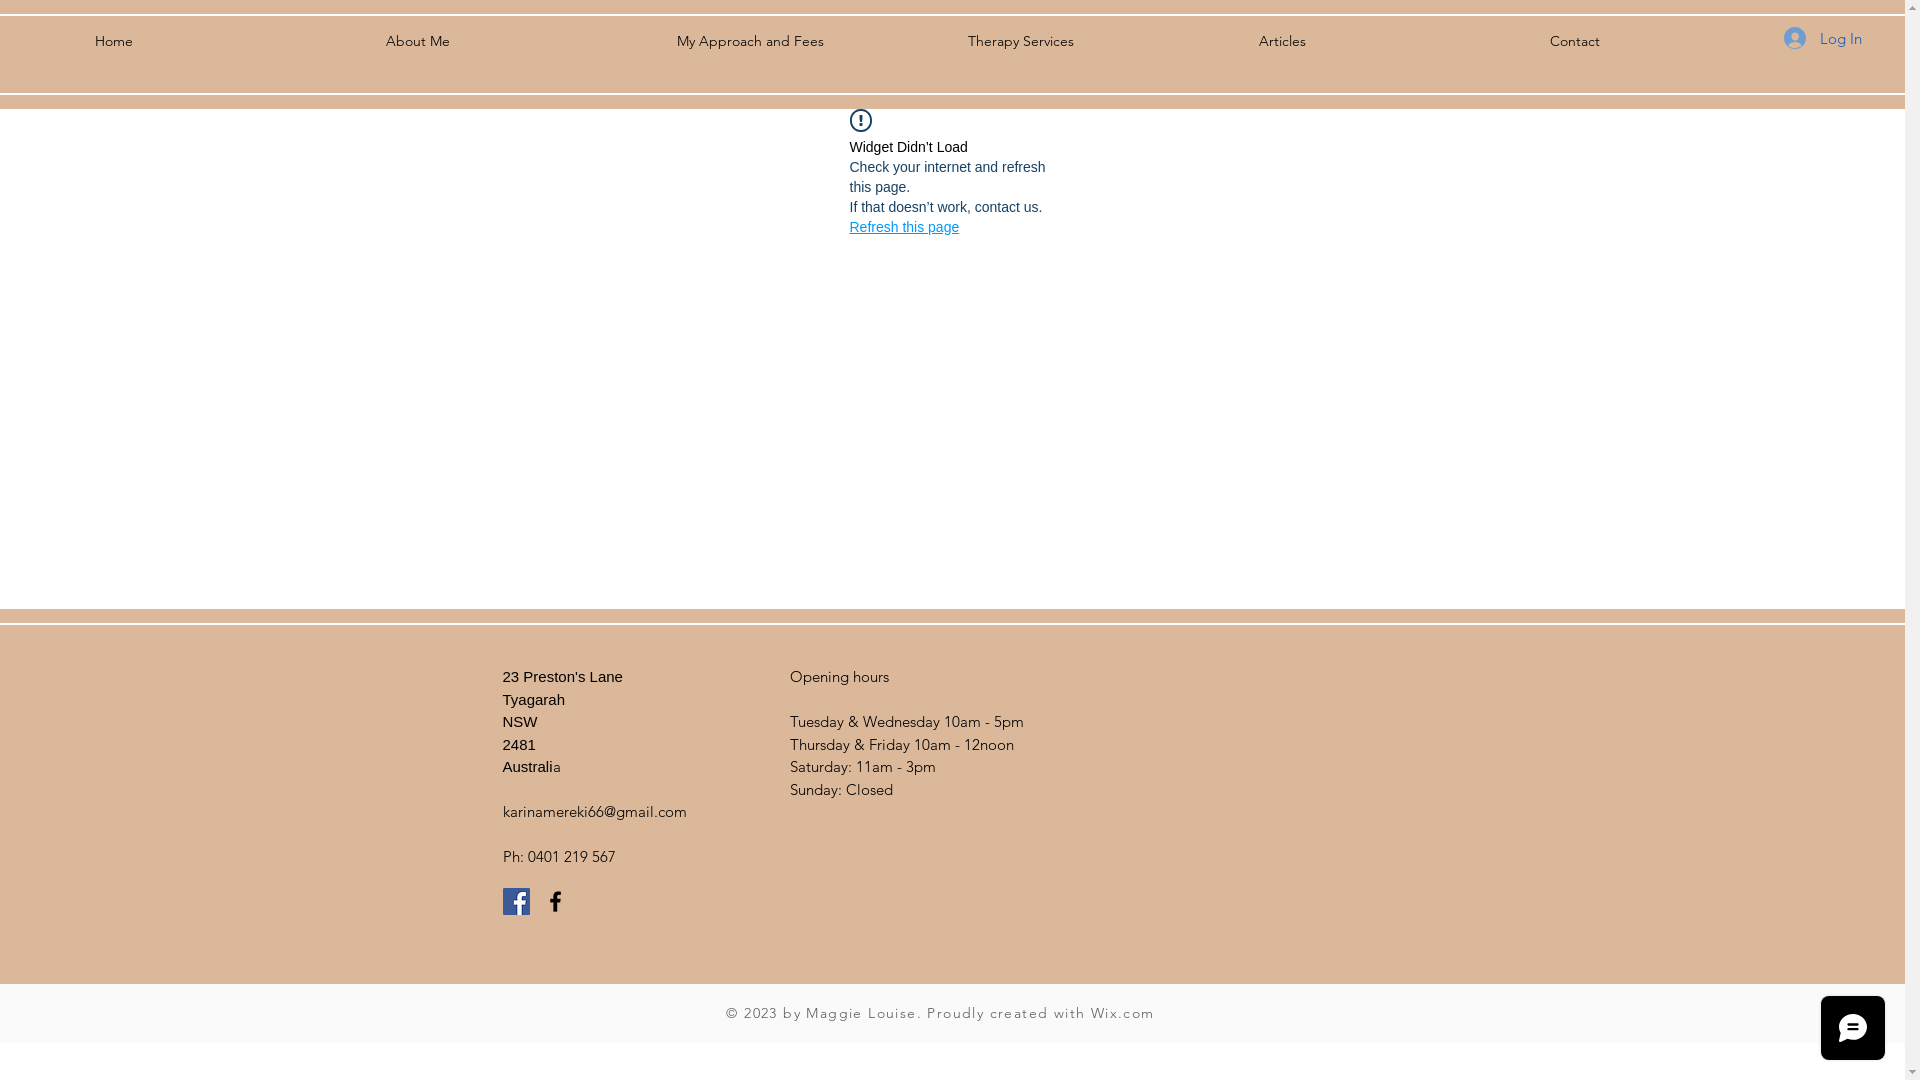 The image size is (1920, 1080). I want to click on About Me, so click(516, 41).